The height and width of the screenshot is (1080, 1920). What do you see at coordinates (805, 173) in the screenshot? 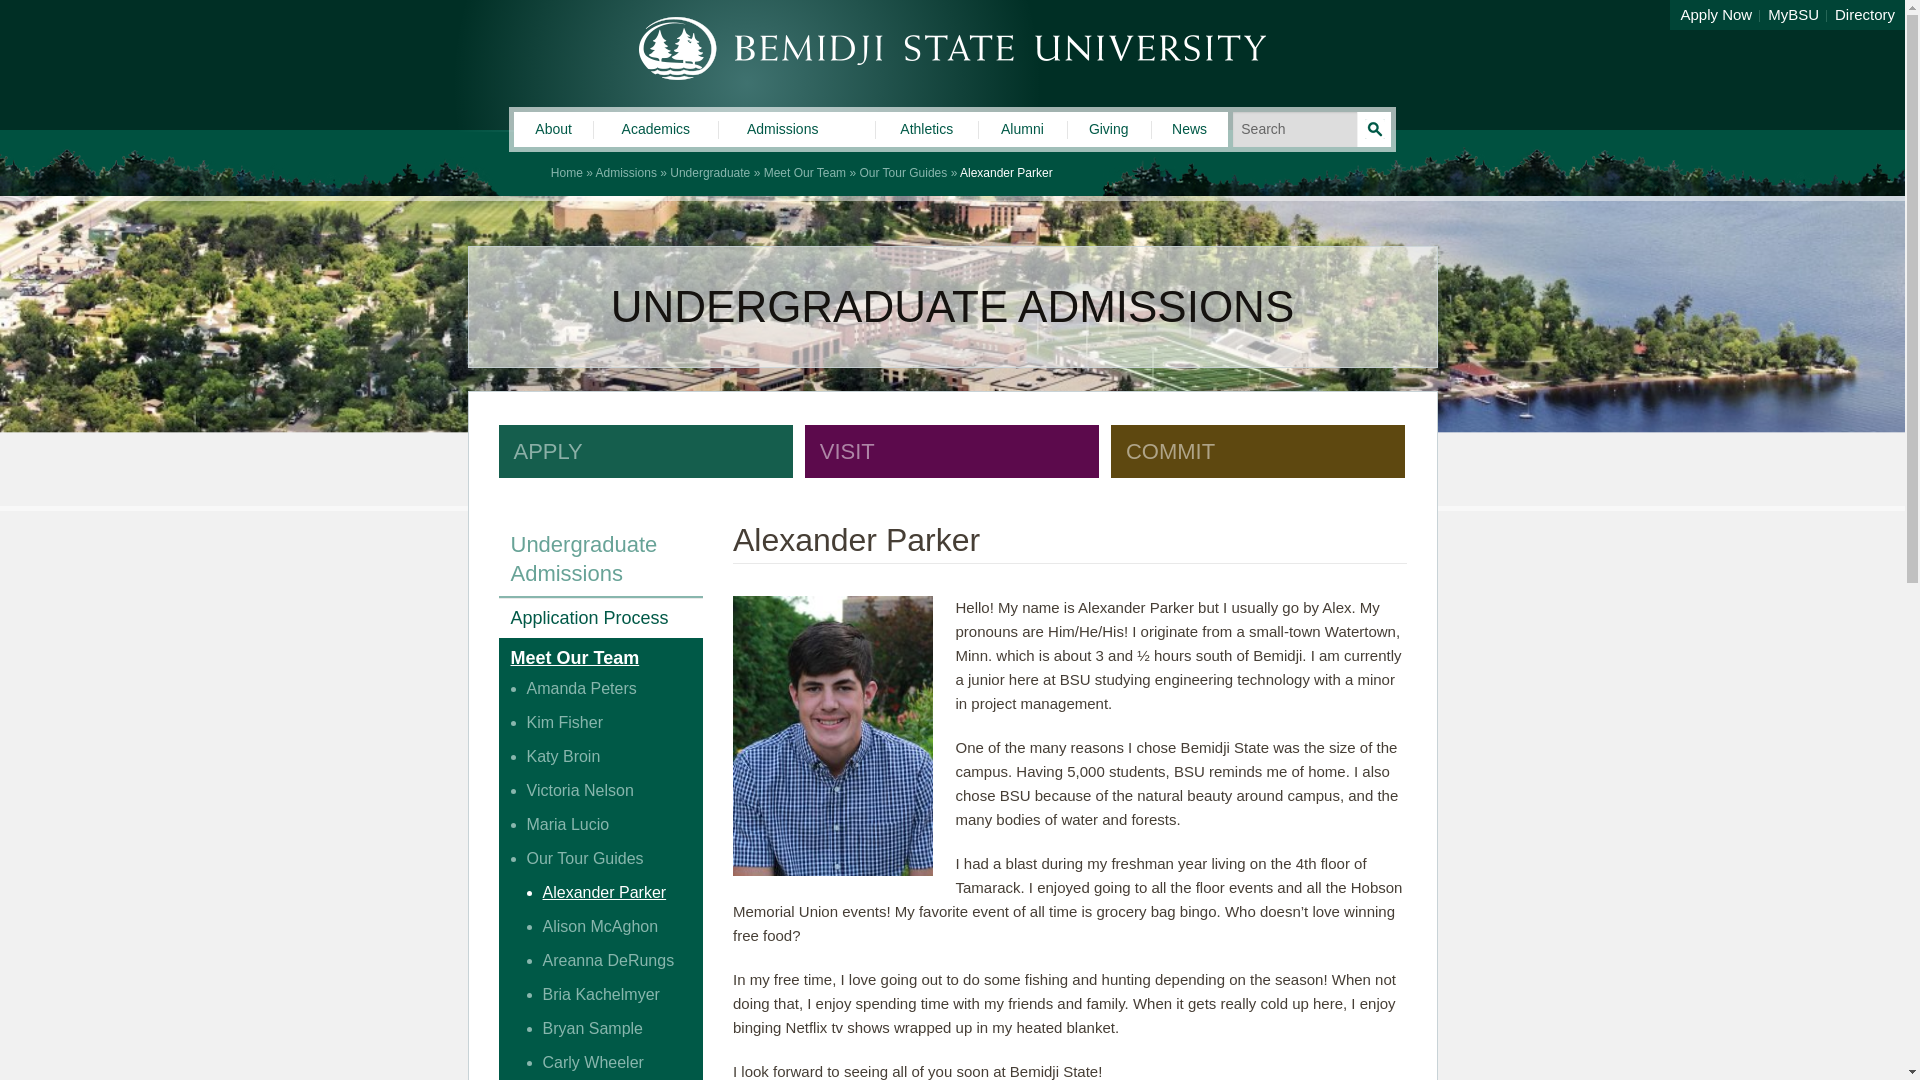
I see `Meet Our Team` at bounding box center [805, 173].